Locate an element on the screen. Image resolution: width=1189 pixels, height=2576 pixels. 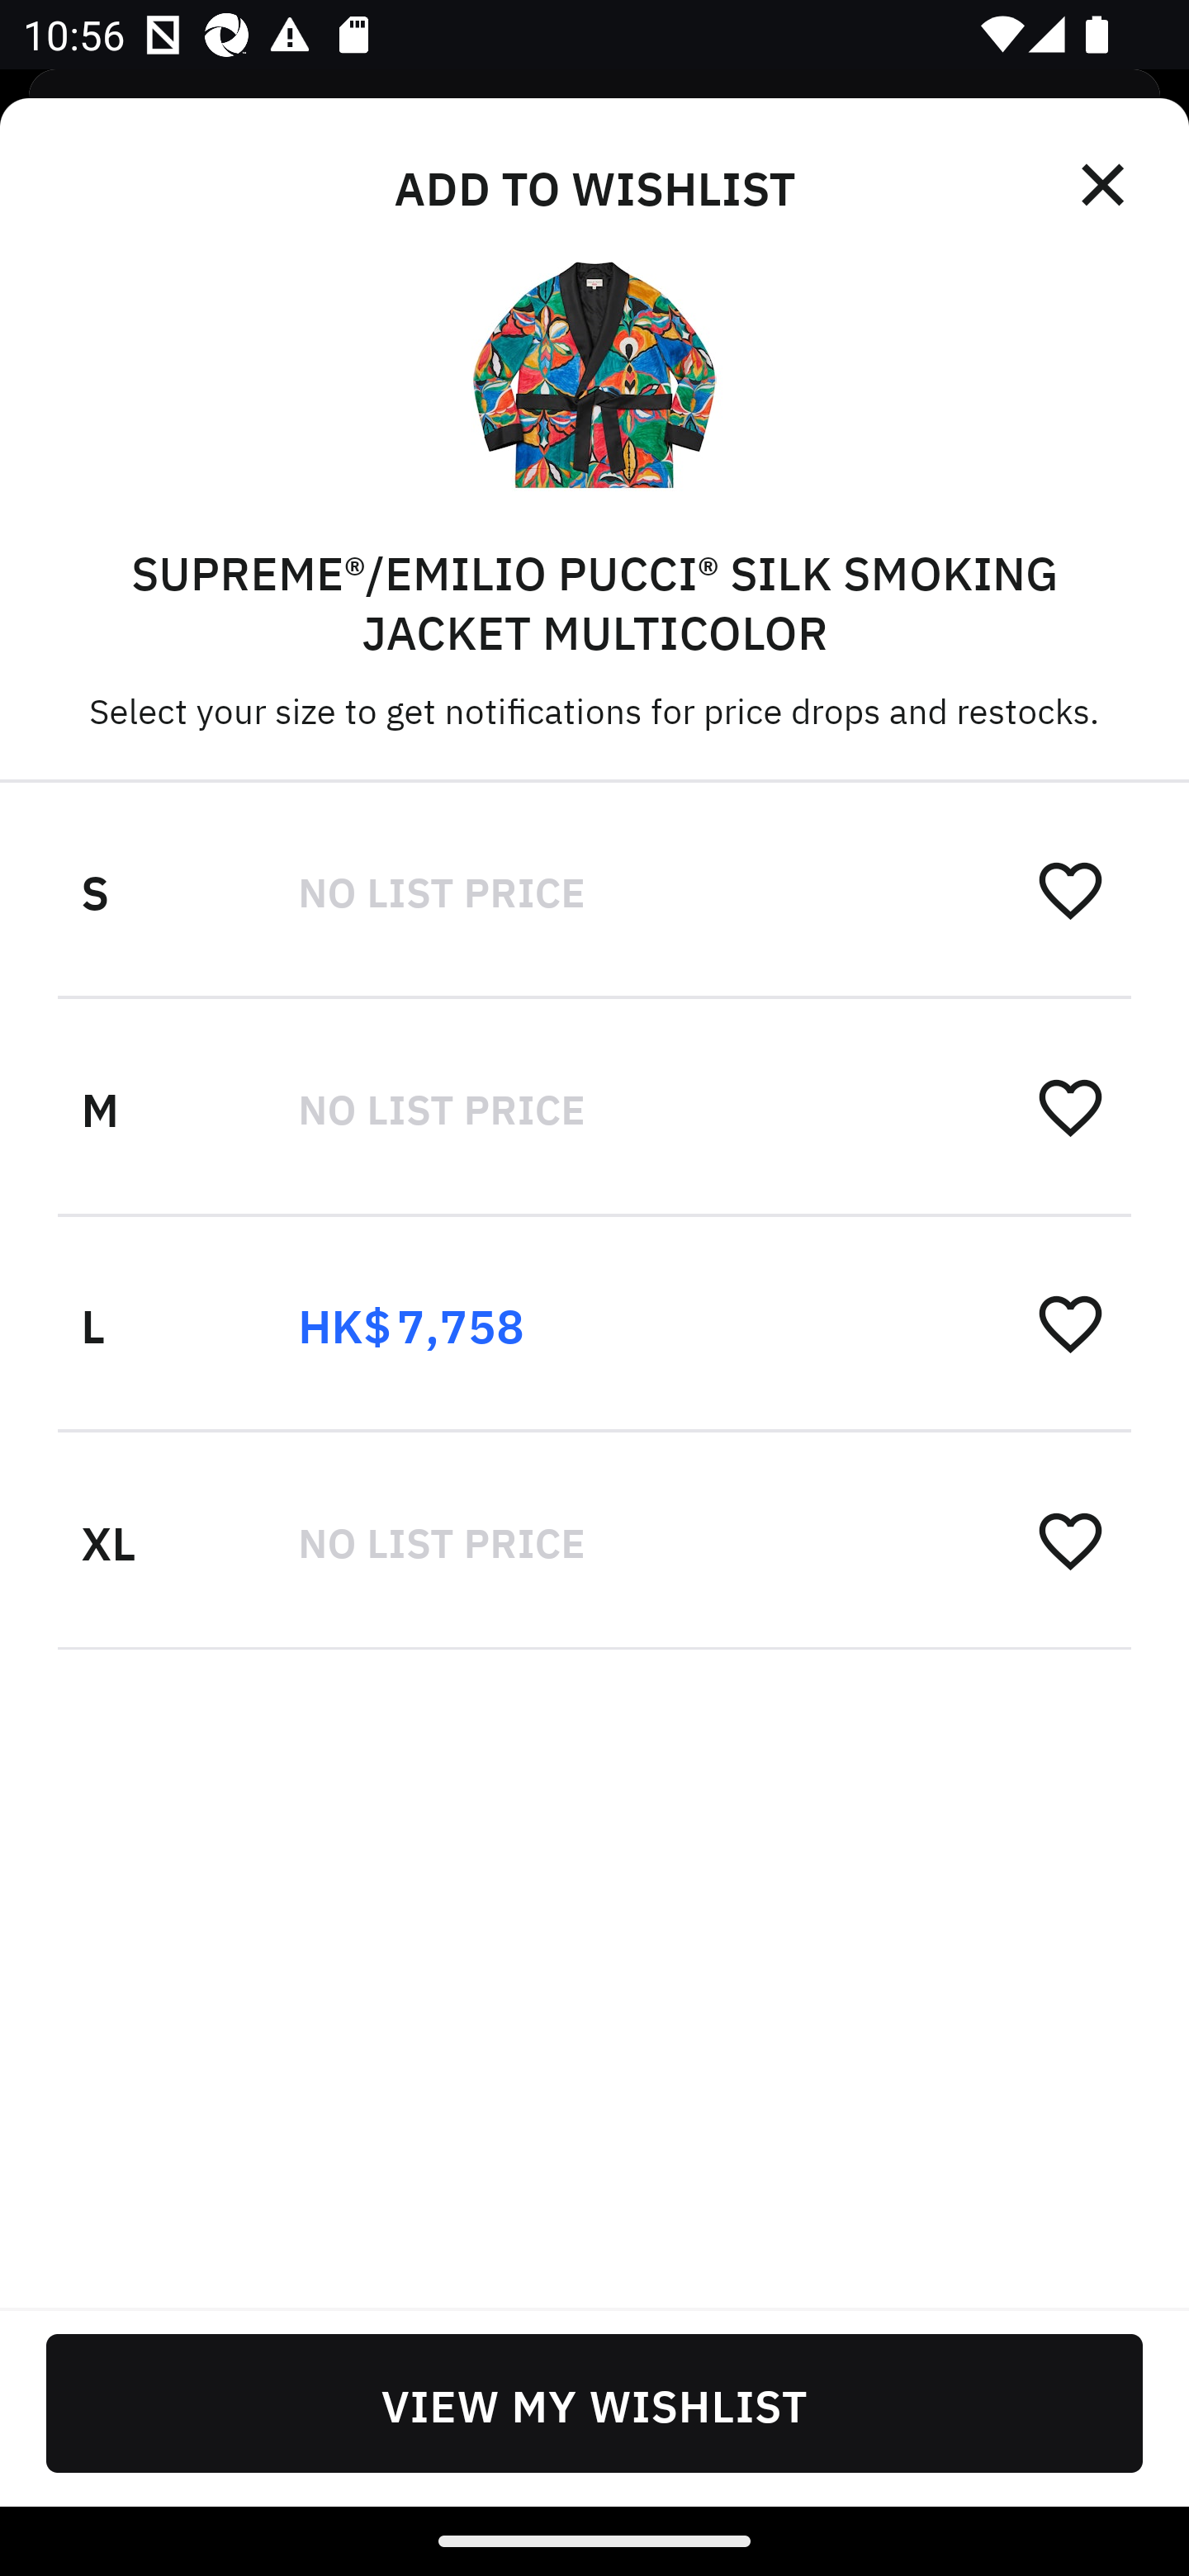
󰋕 is located at coordinates (1070, 1539).